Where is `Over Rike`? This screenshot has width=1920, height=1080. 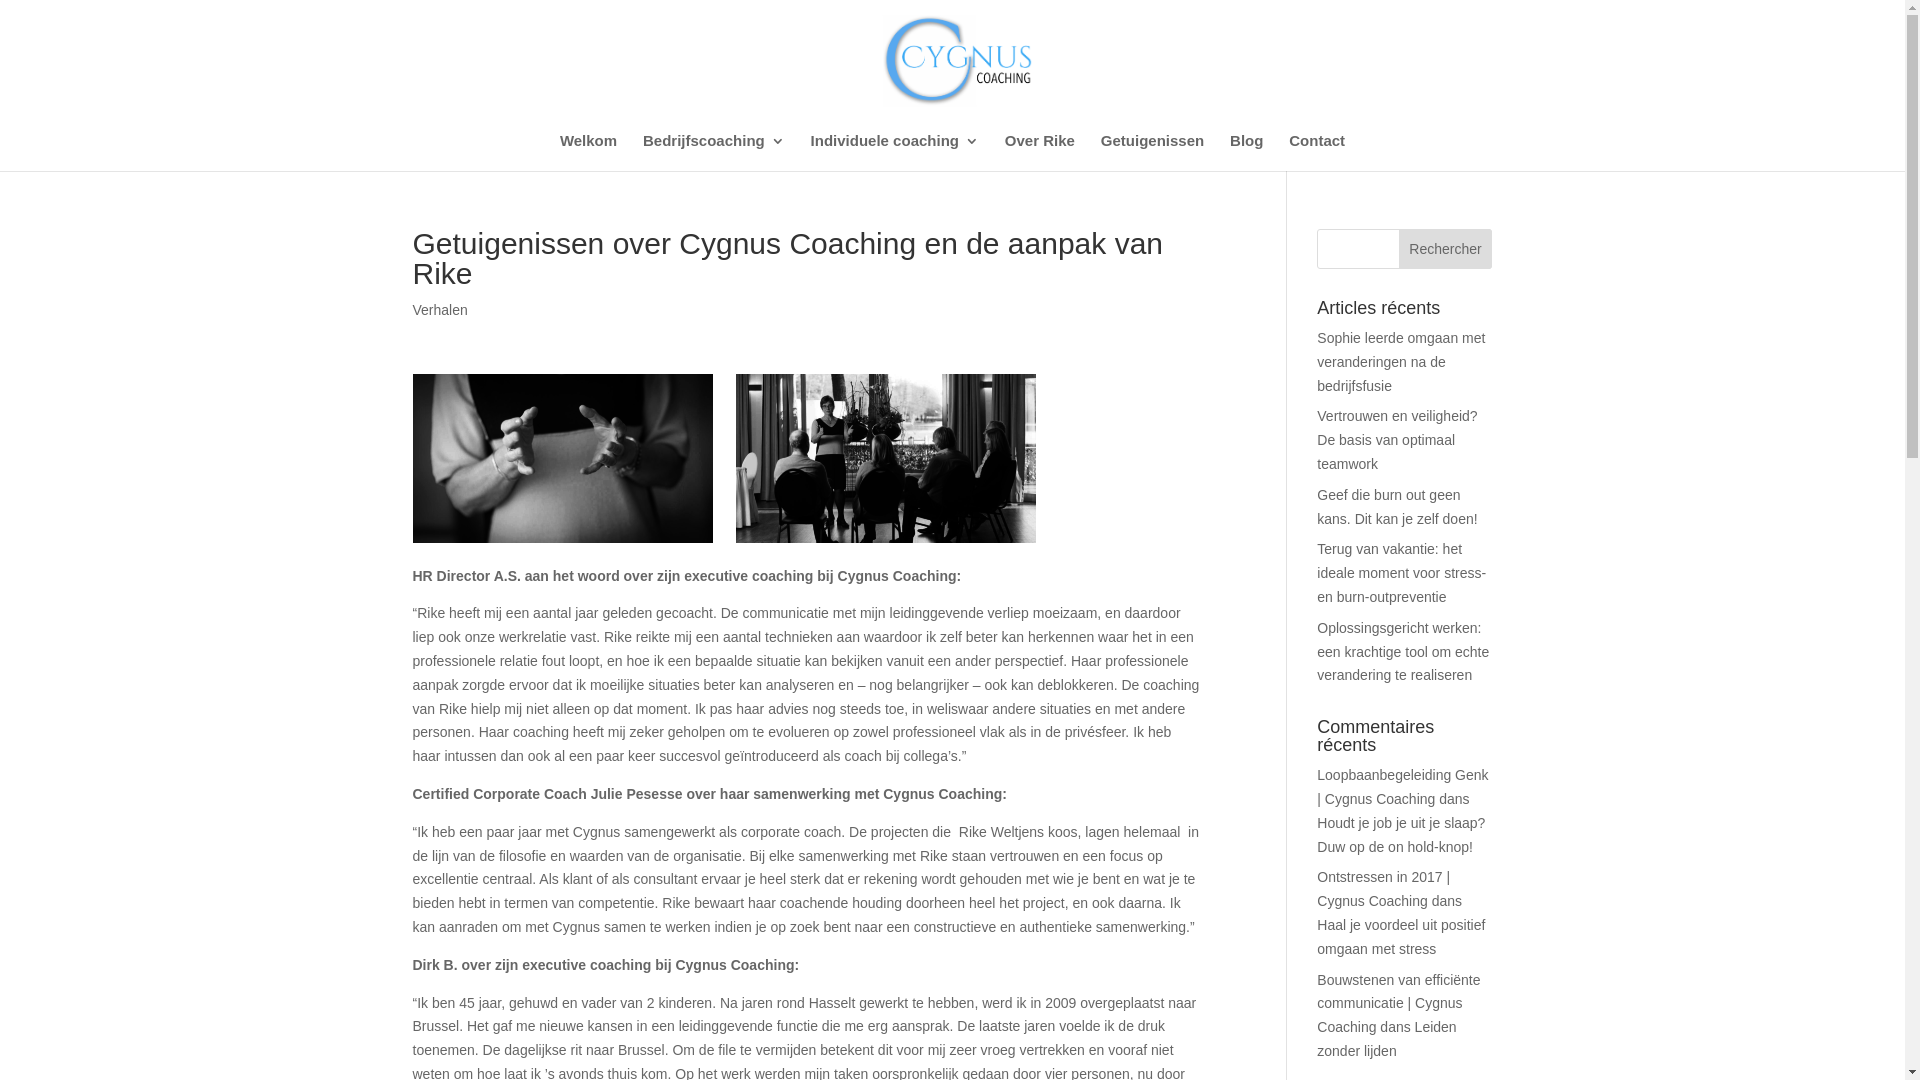
Over Rike is located at coordinates (1040, 152).